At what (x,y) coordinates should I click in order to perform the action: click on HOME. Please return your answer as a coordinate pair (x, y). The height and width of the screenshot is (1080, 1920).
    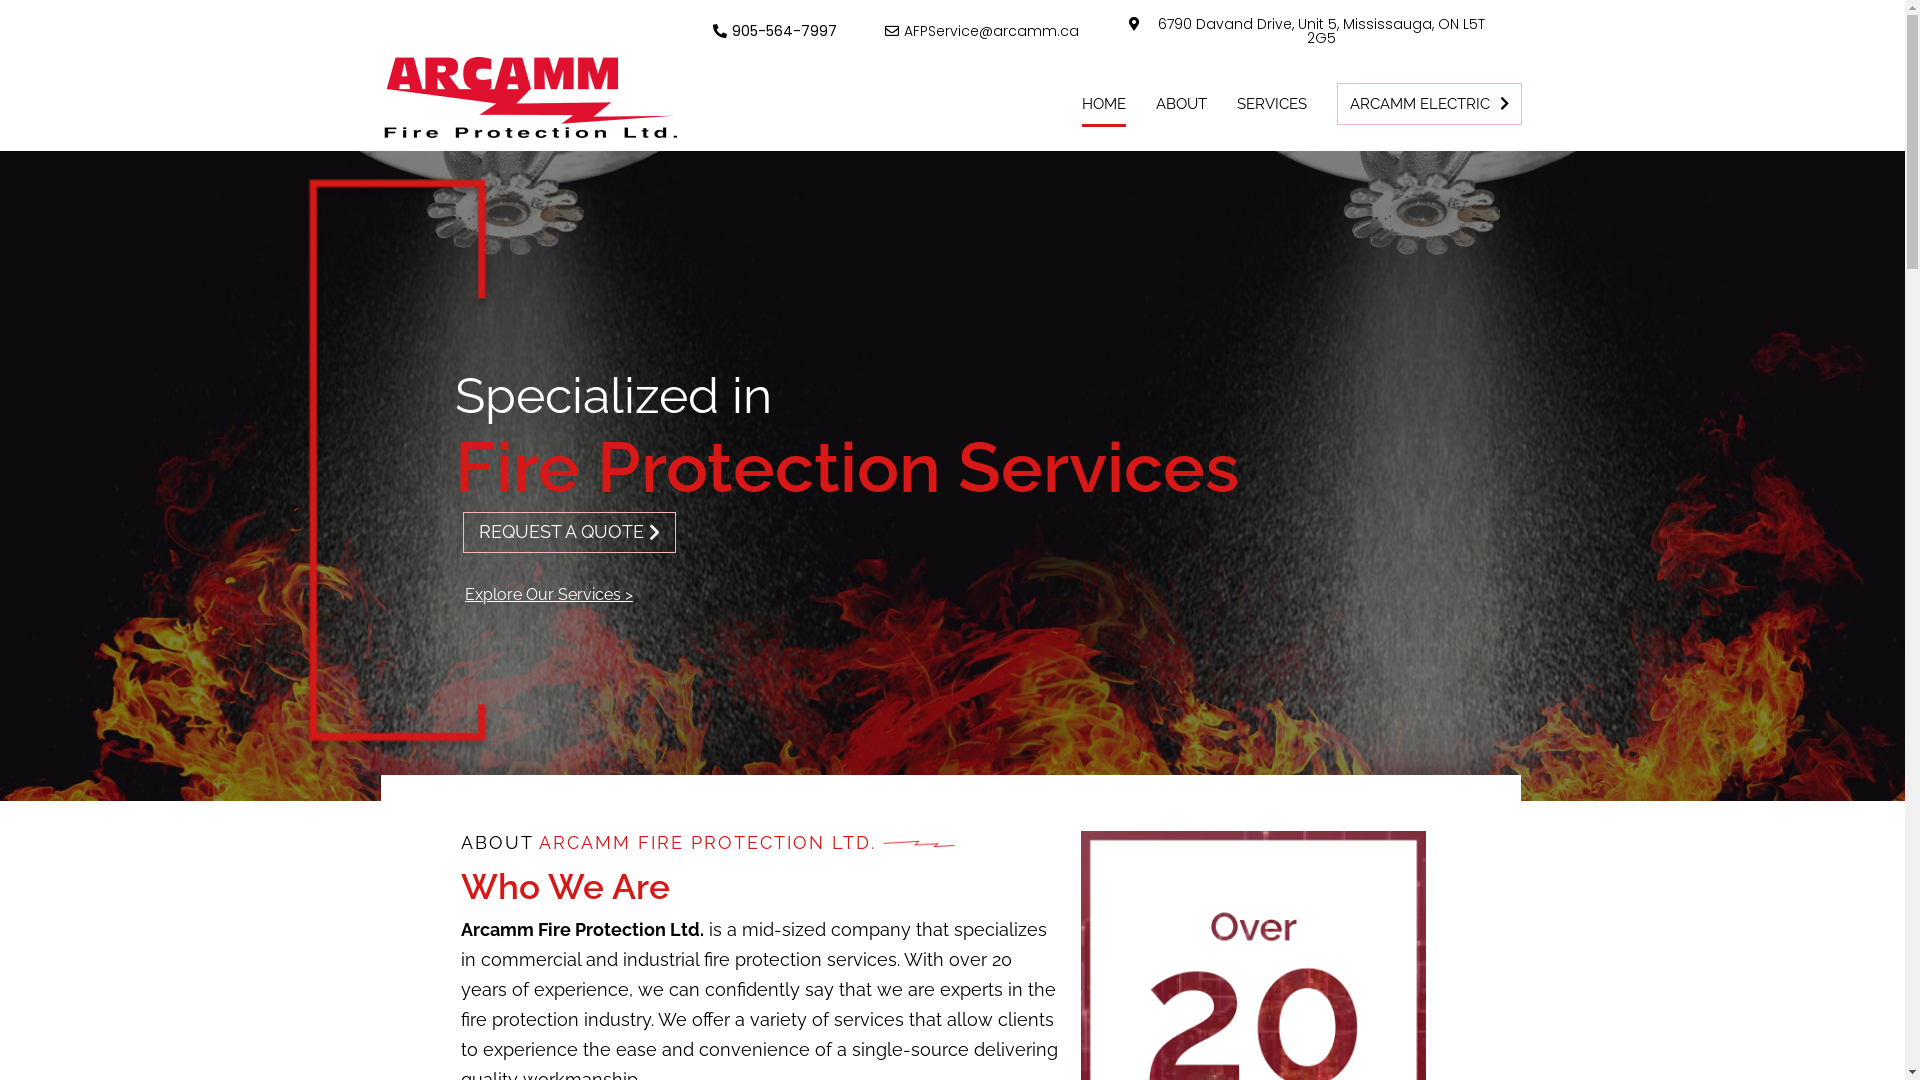
    Looking at the image, I should click on (1104, 104).